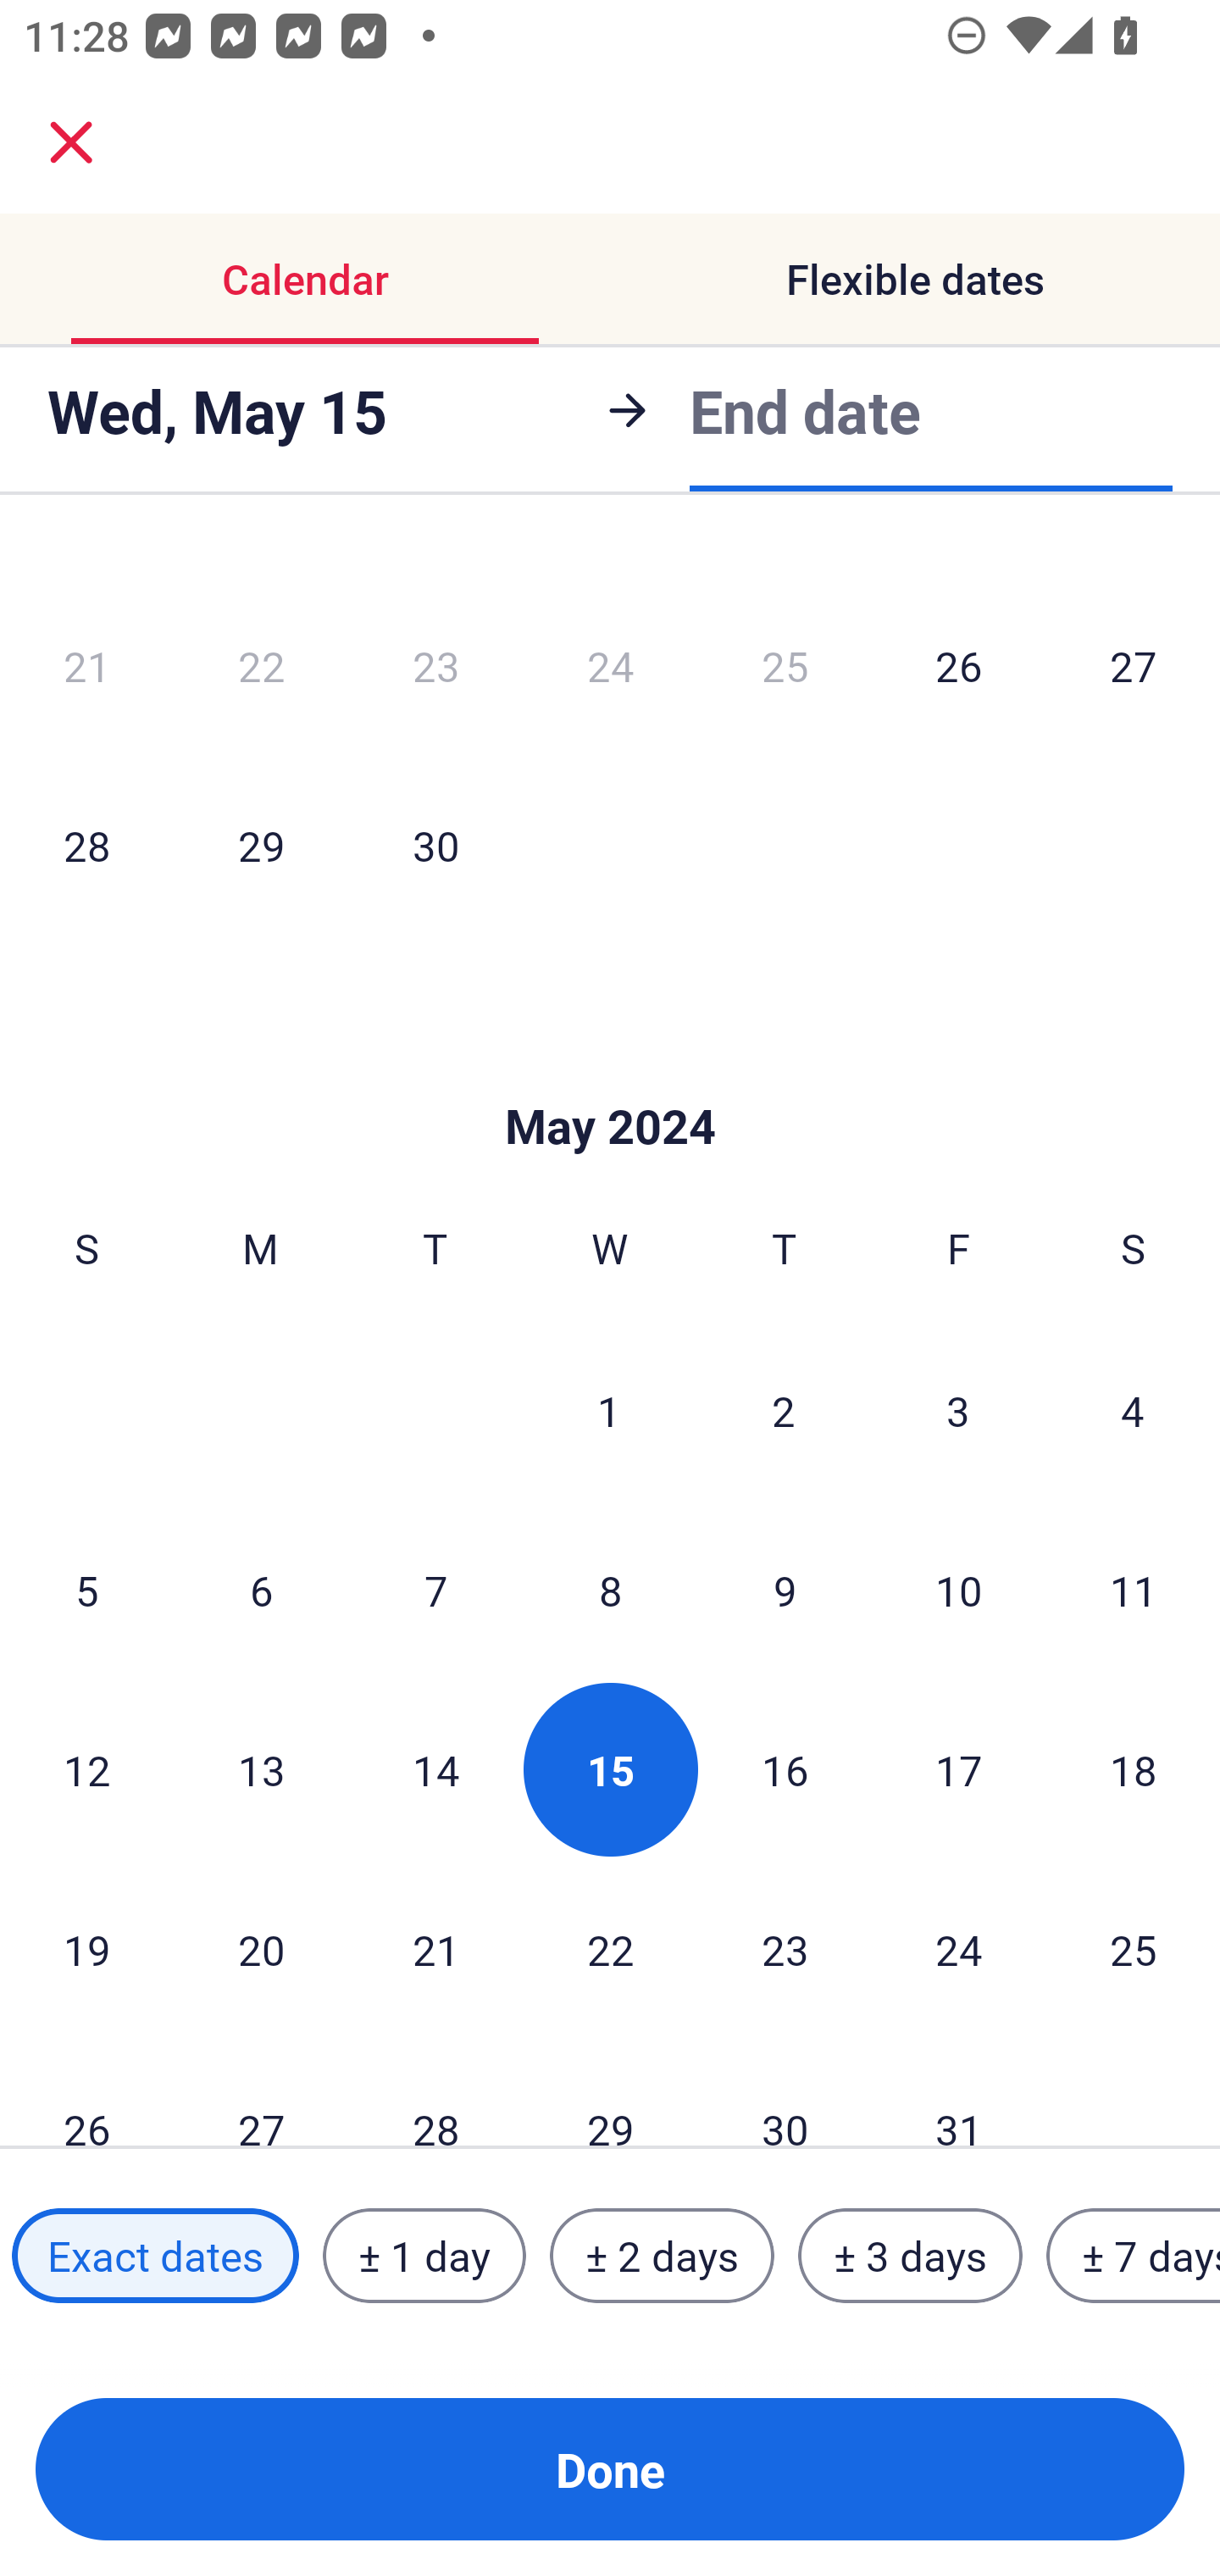 This screenshot has height=2576, width=1220. Describe the element at coordinates (86, 1591) in the screenshot. I see `5 Sunday, May 5, 2024` at that location.